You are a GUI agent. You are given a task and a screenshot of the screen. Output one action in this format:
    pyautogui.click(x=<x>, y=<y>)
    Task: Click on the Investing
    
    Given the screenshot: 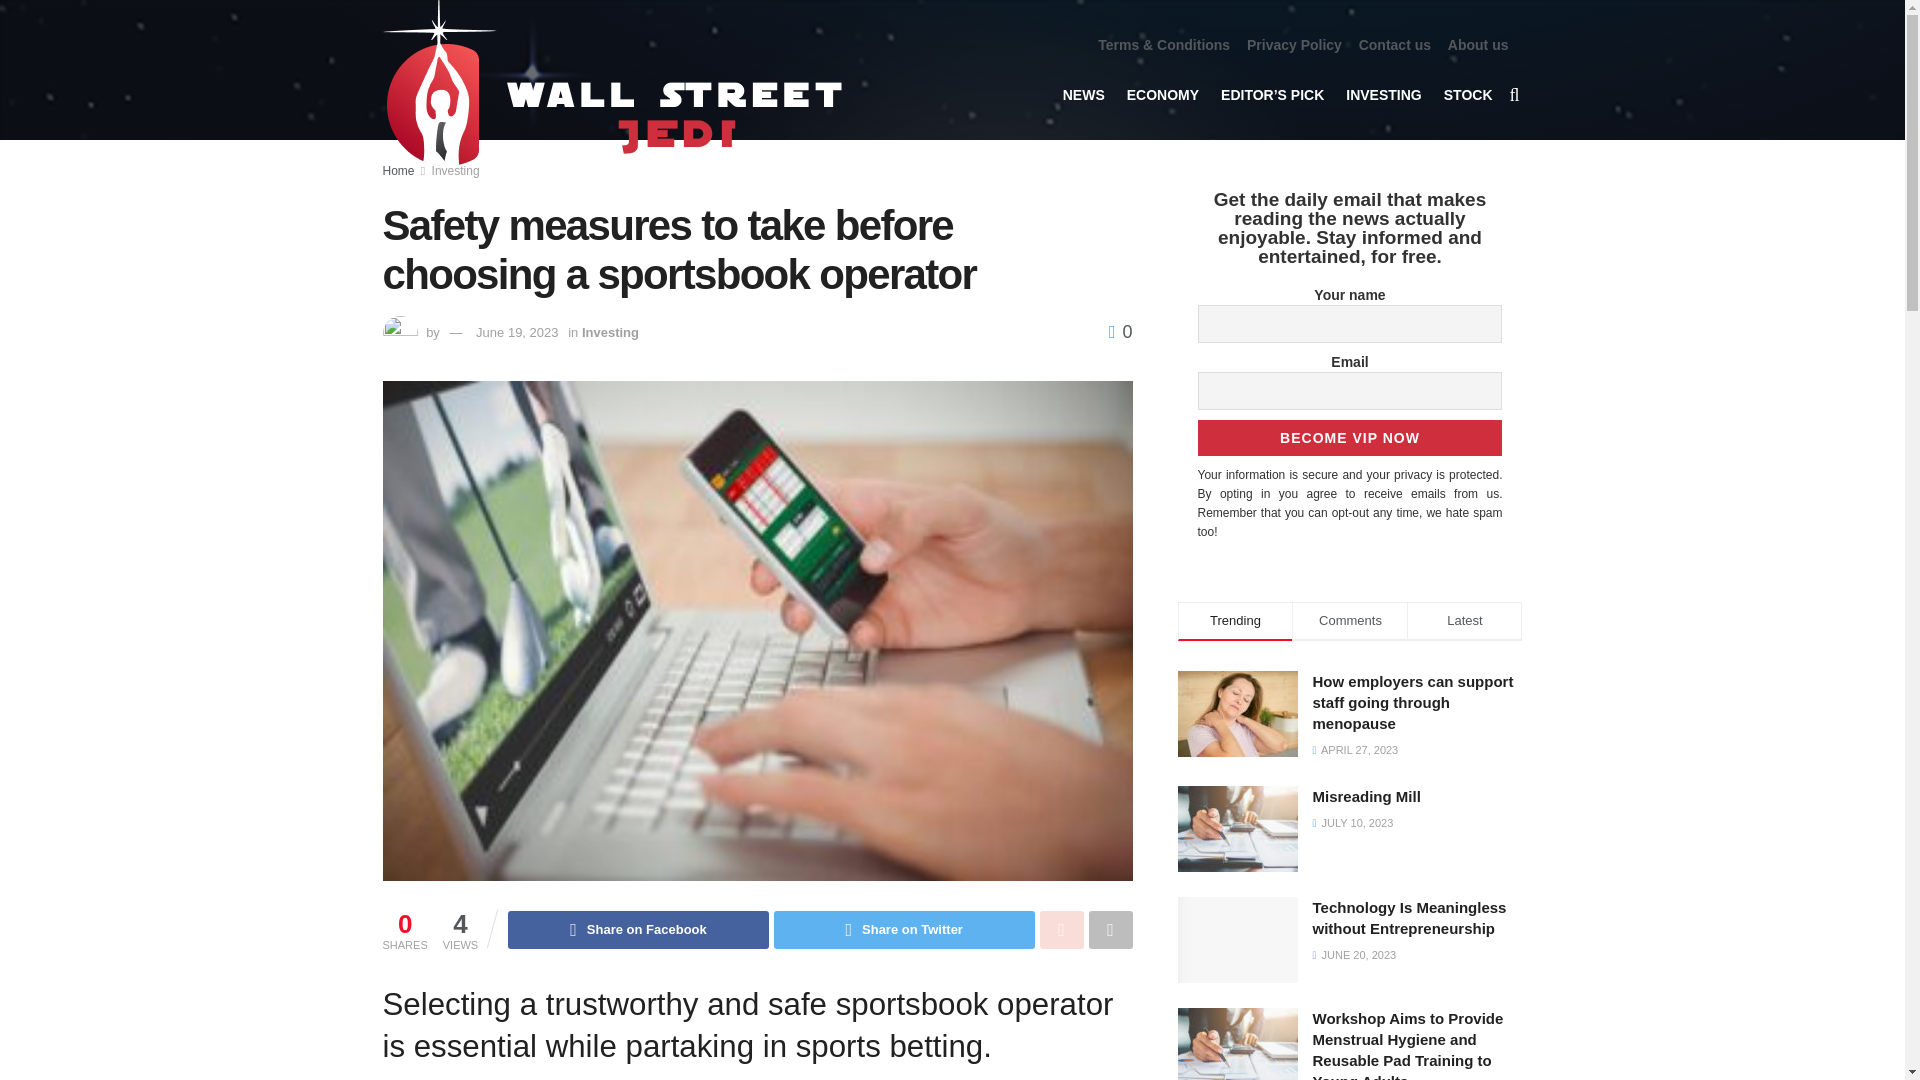 What is the action you would take?
    pyautogui.click(x=456, y=171)
    